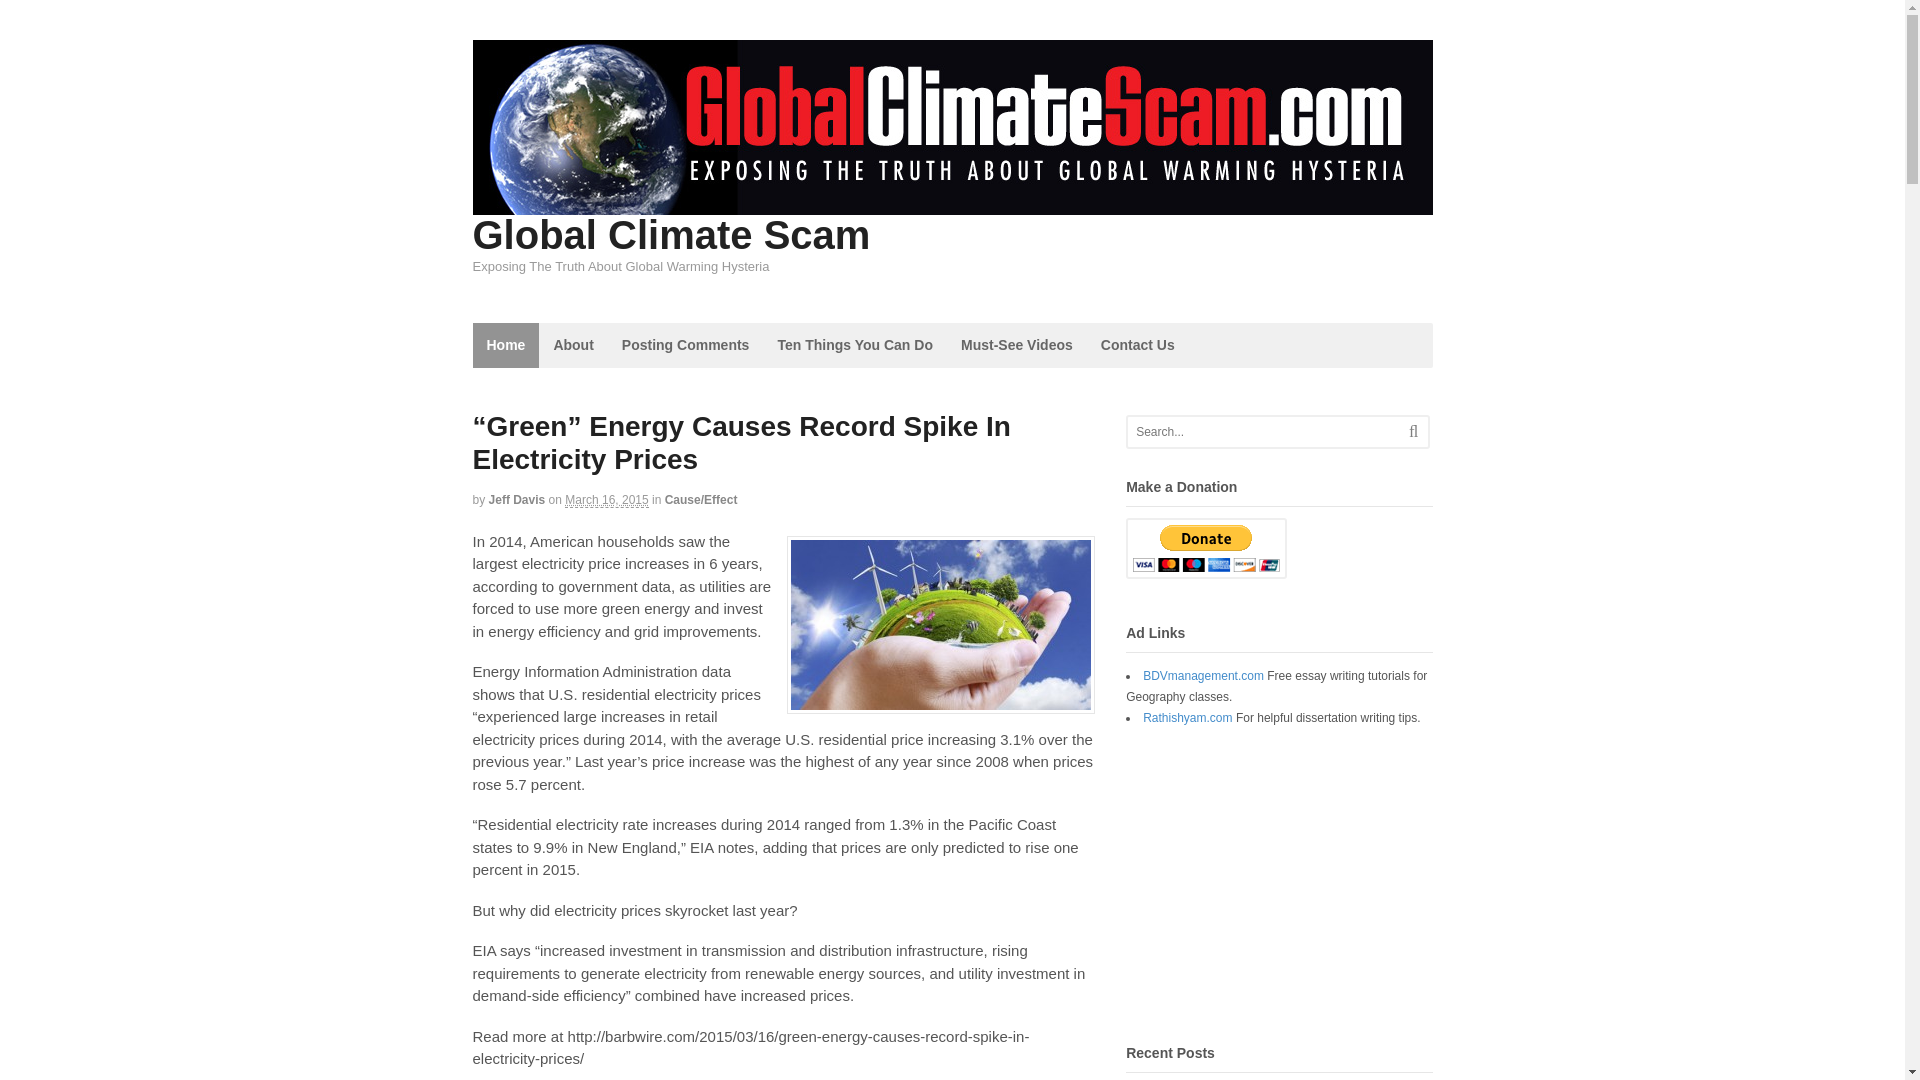  Describe the element at coordinates (506, 345) in the screenshot. I see `Home` at that location.